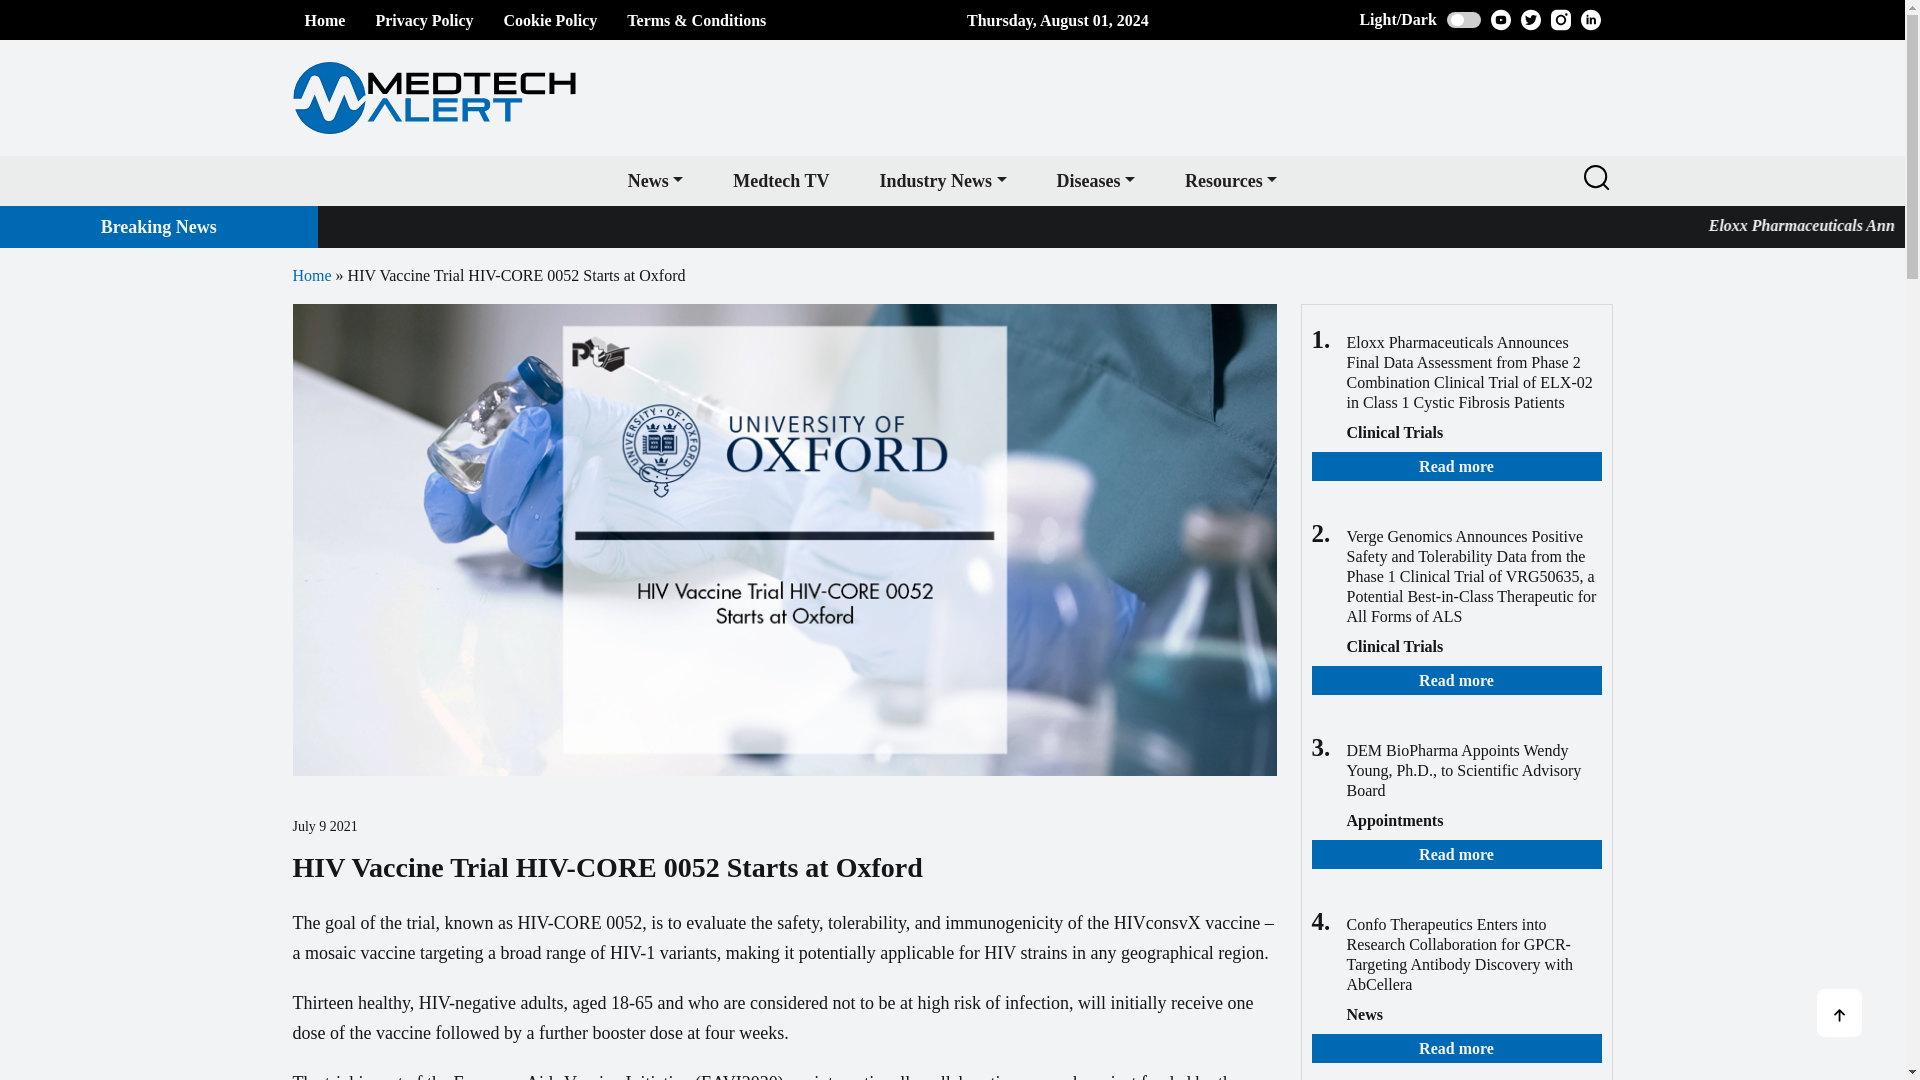 The width and height of the screenshot is (1920, 1080). What do you see at coordinates (423, 20) in the screenshot?
I see `Privacy Policy` at bounding box center [423, 20].